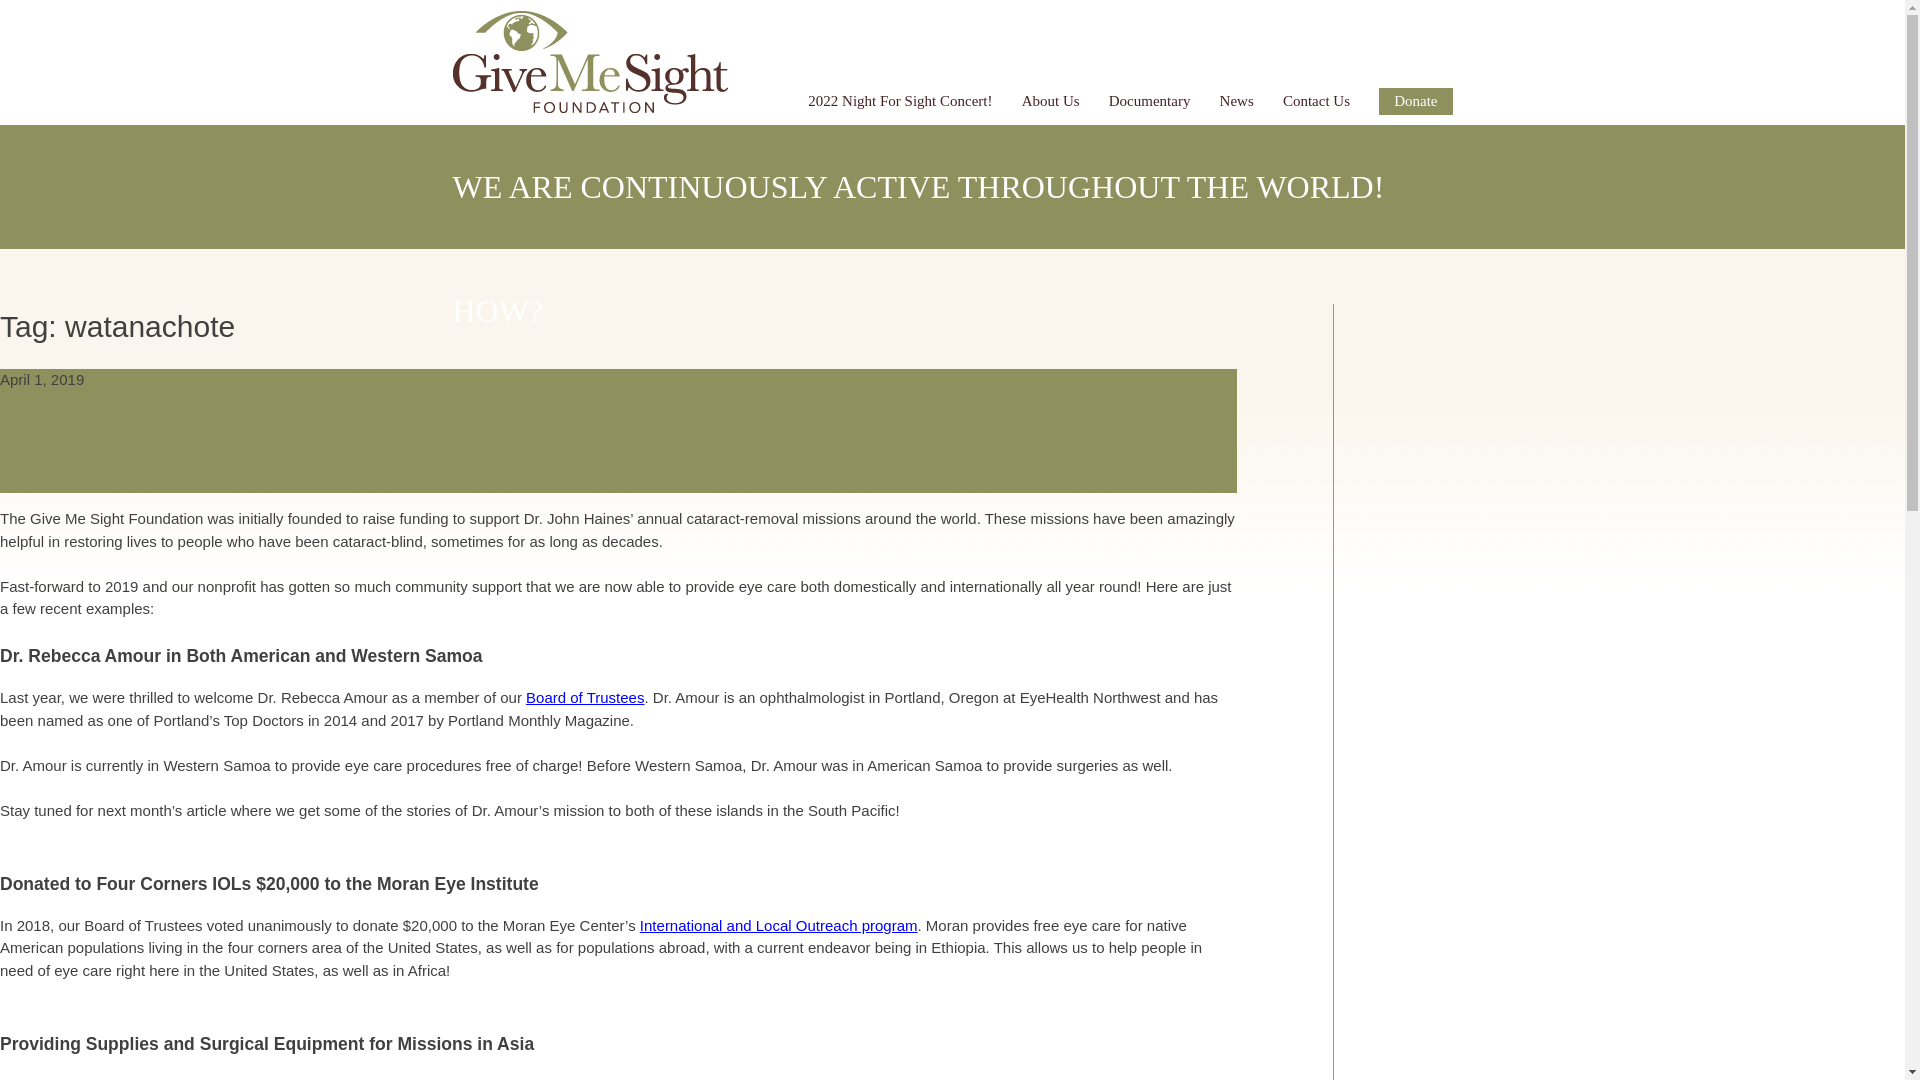 The height and width of the screenshot is (1080, 1920). What do you see at coordinates (1414, 100) in the screenshot?
I see `Donate` at bounding box center [1414, 100].